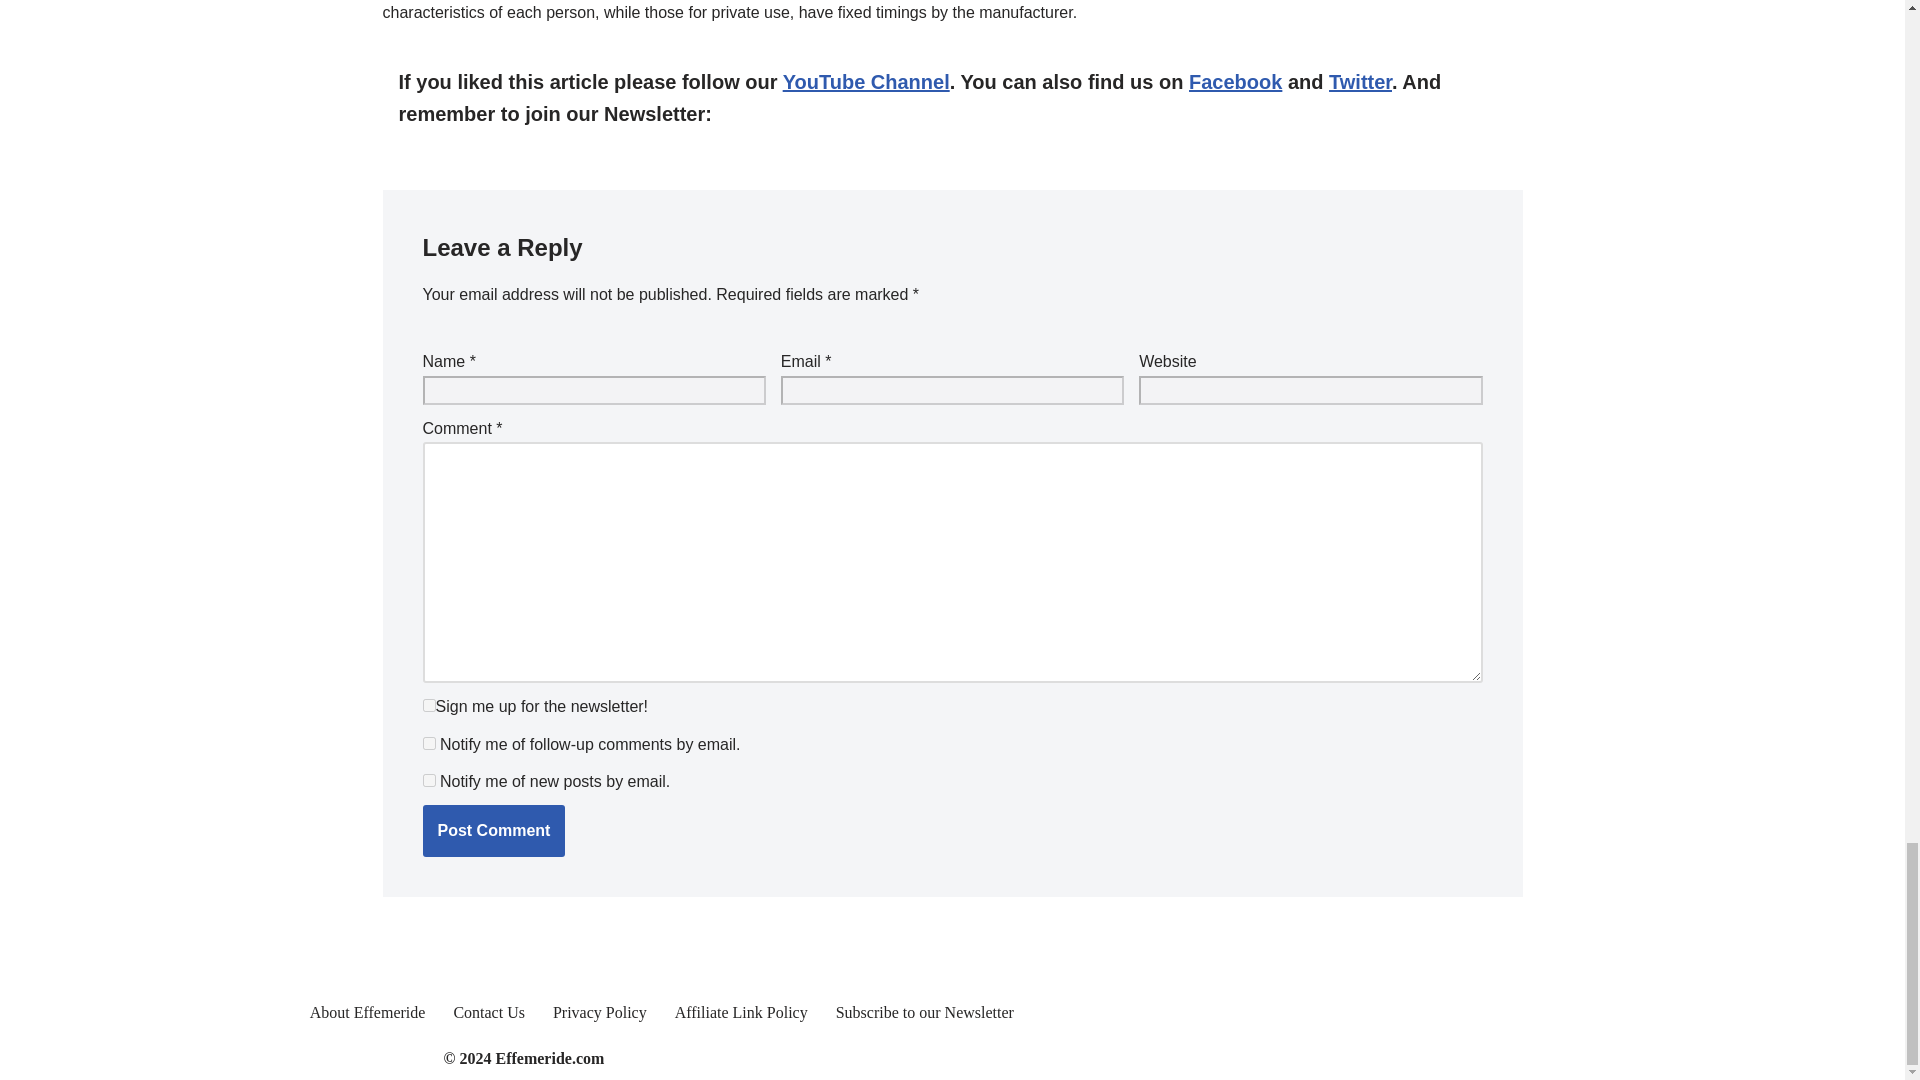 This screenshot has width=1920, height=1080. Describe the element at coordinates (493, 830) in the screenshot. I see `Post Comment` at that location.